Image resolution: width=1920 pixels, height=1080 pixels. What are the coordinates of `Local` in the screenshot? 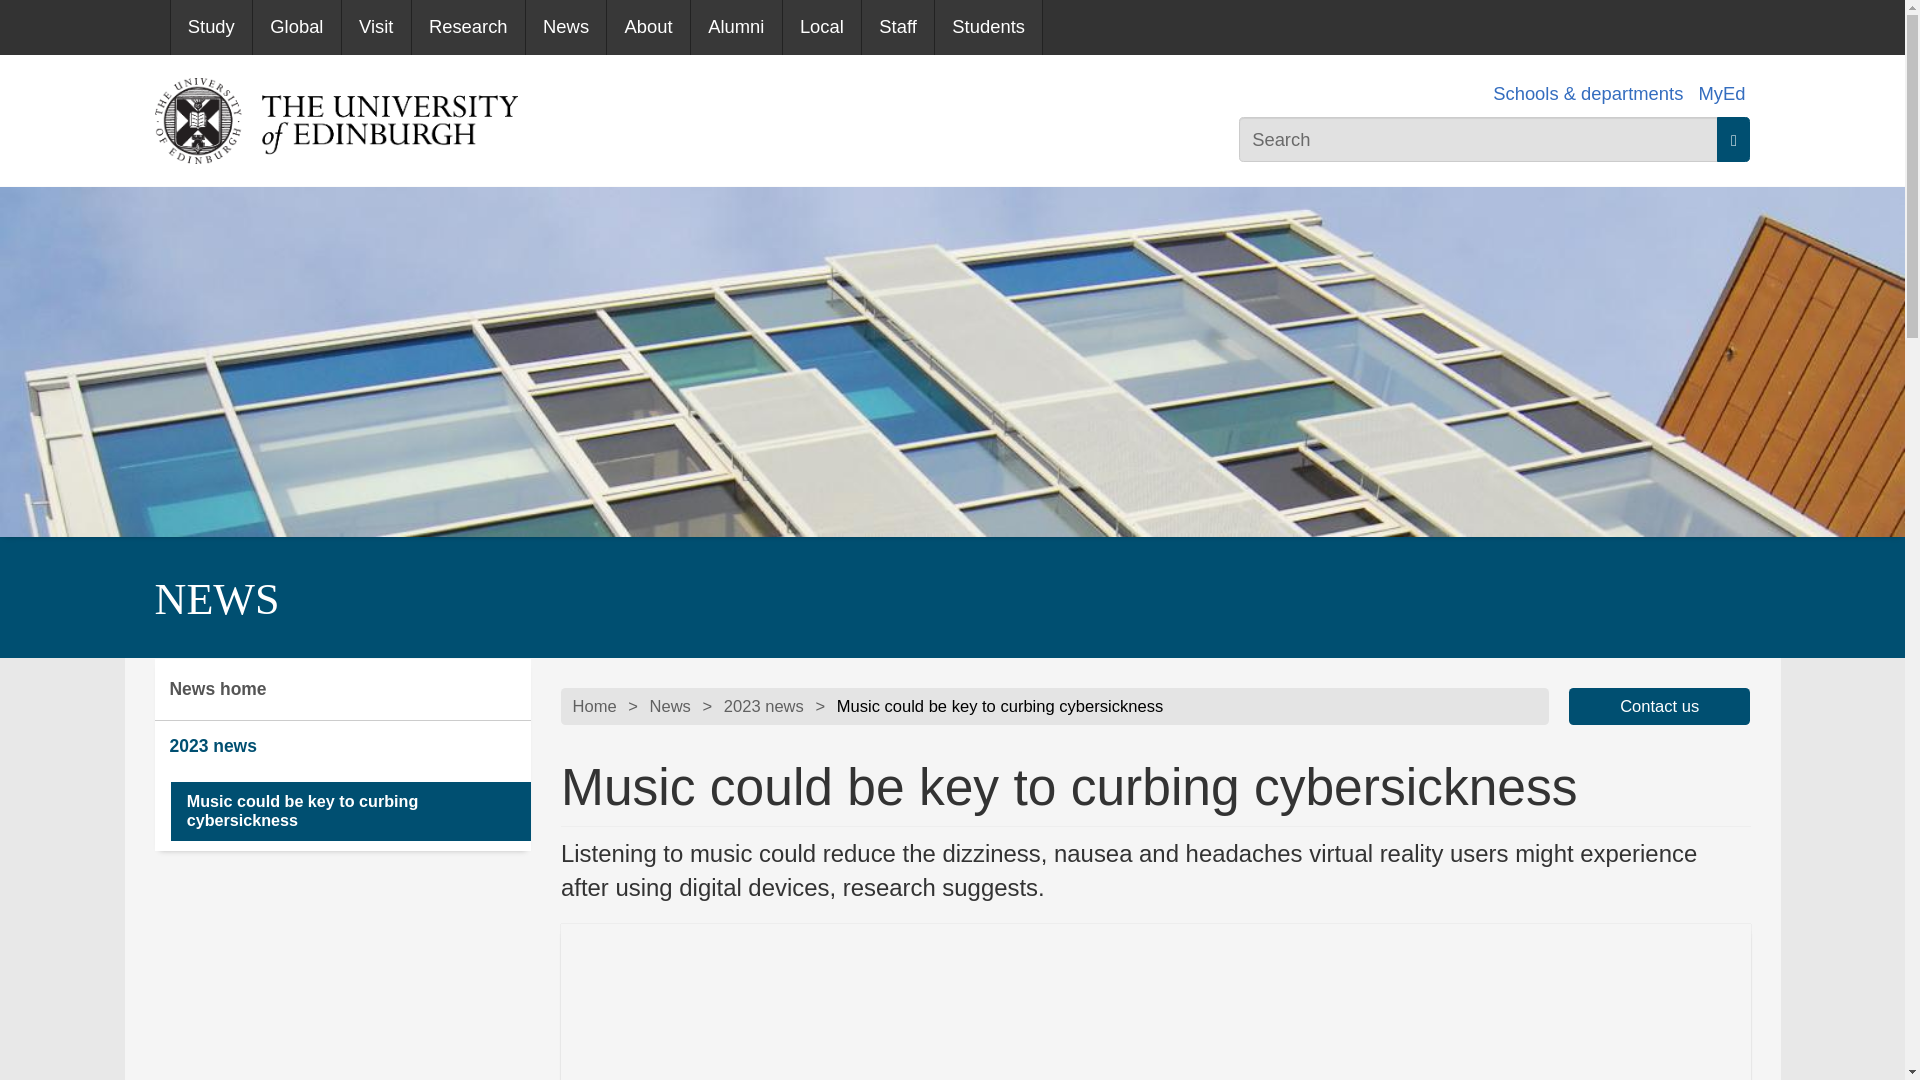 It's located at (822, 28).